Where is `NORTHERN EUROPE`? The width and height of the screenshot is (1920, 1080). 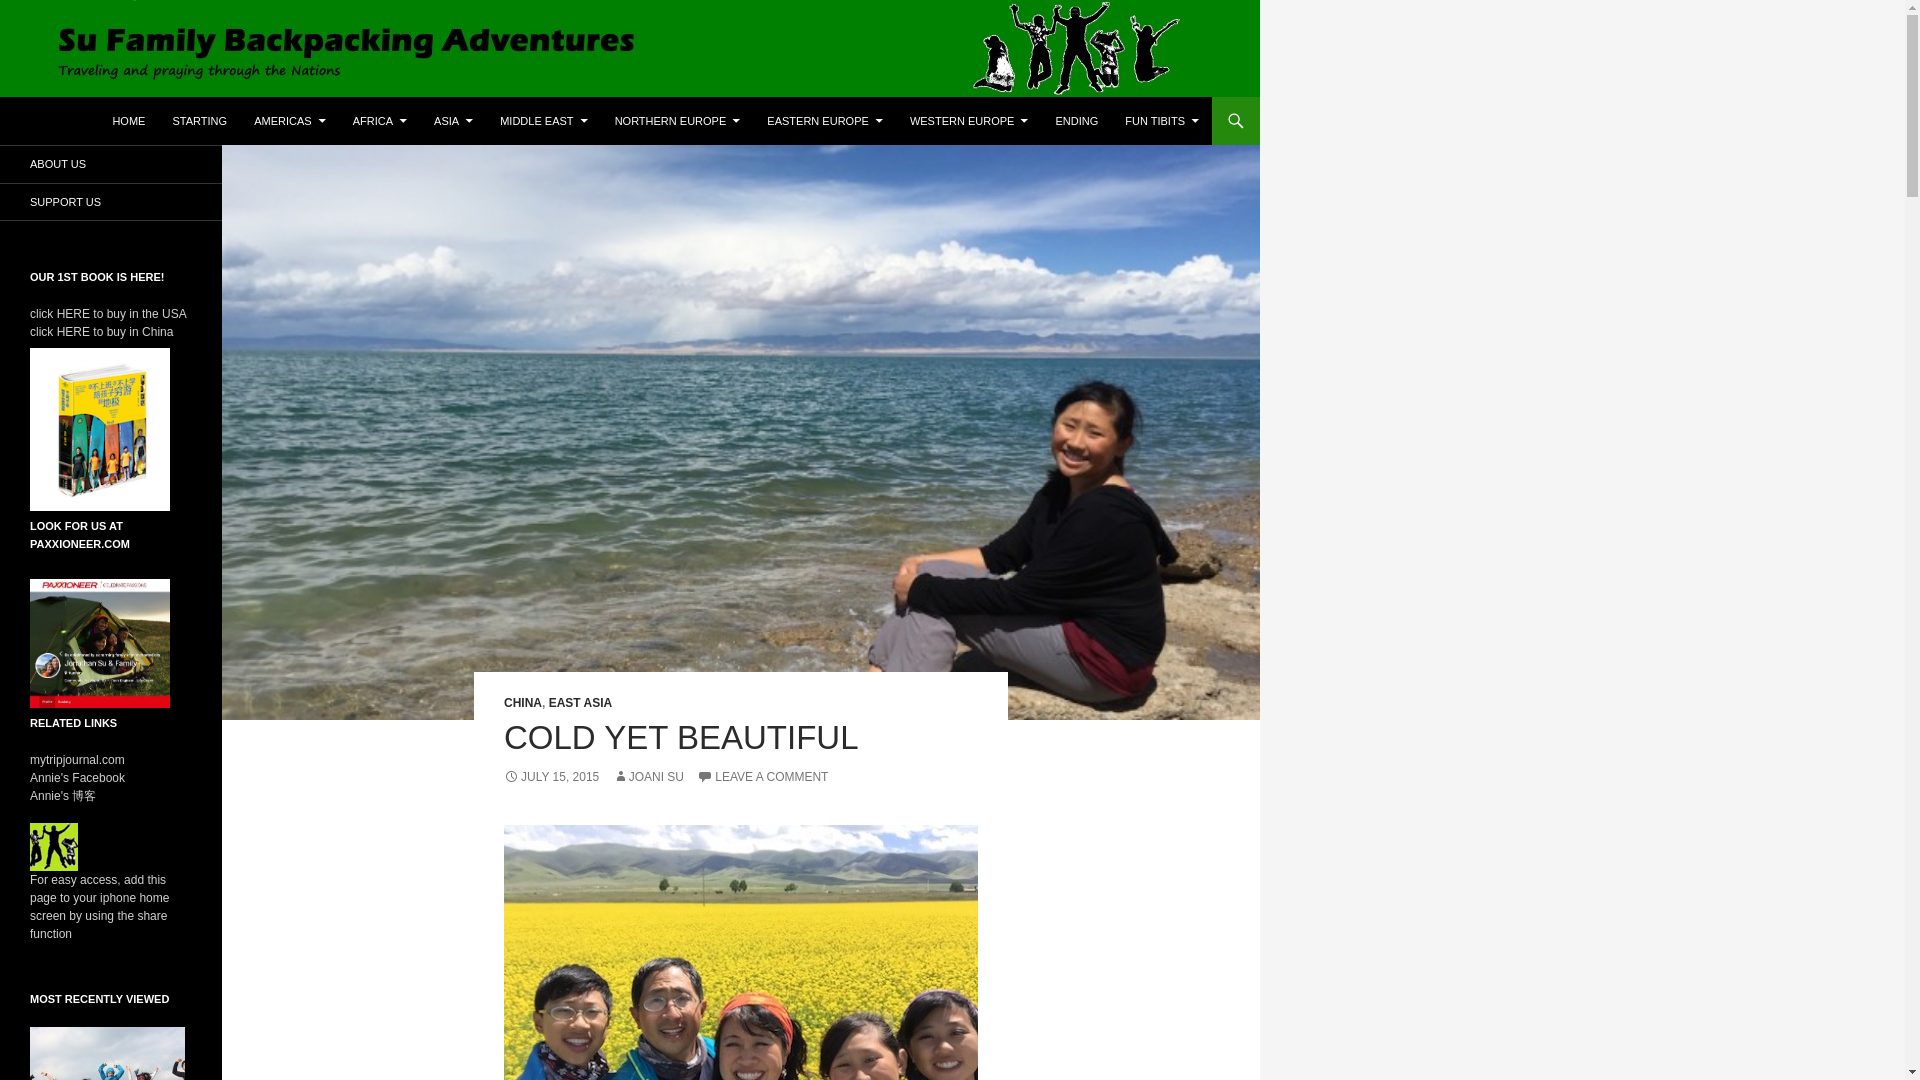 NORTHERN EUROPE is located at coordinates (677, 120).